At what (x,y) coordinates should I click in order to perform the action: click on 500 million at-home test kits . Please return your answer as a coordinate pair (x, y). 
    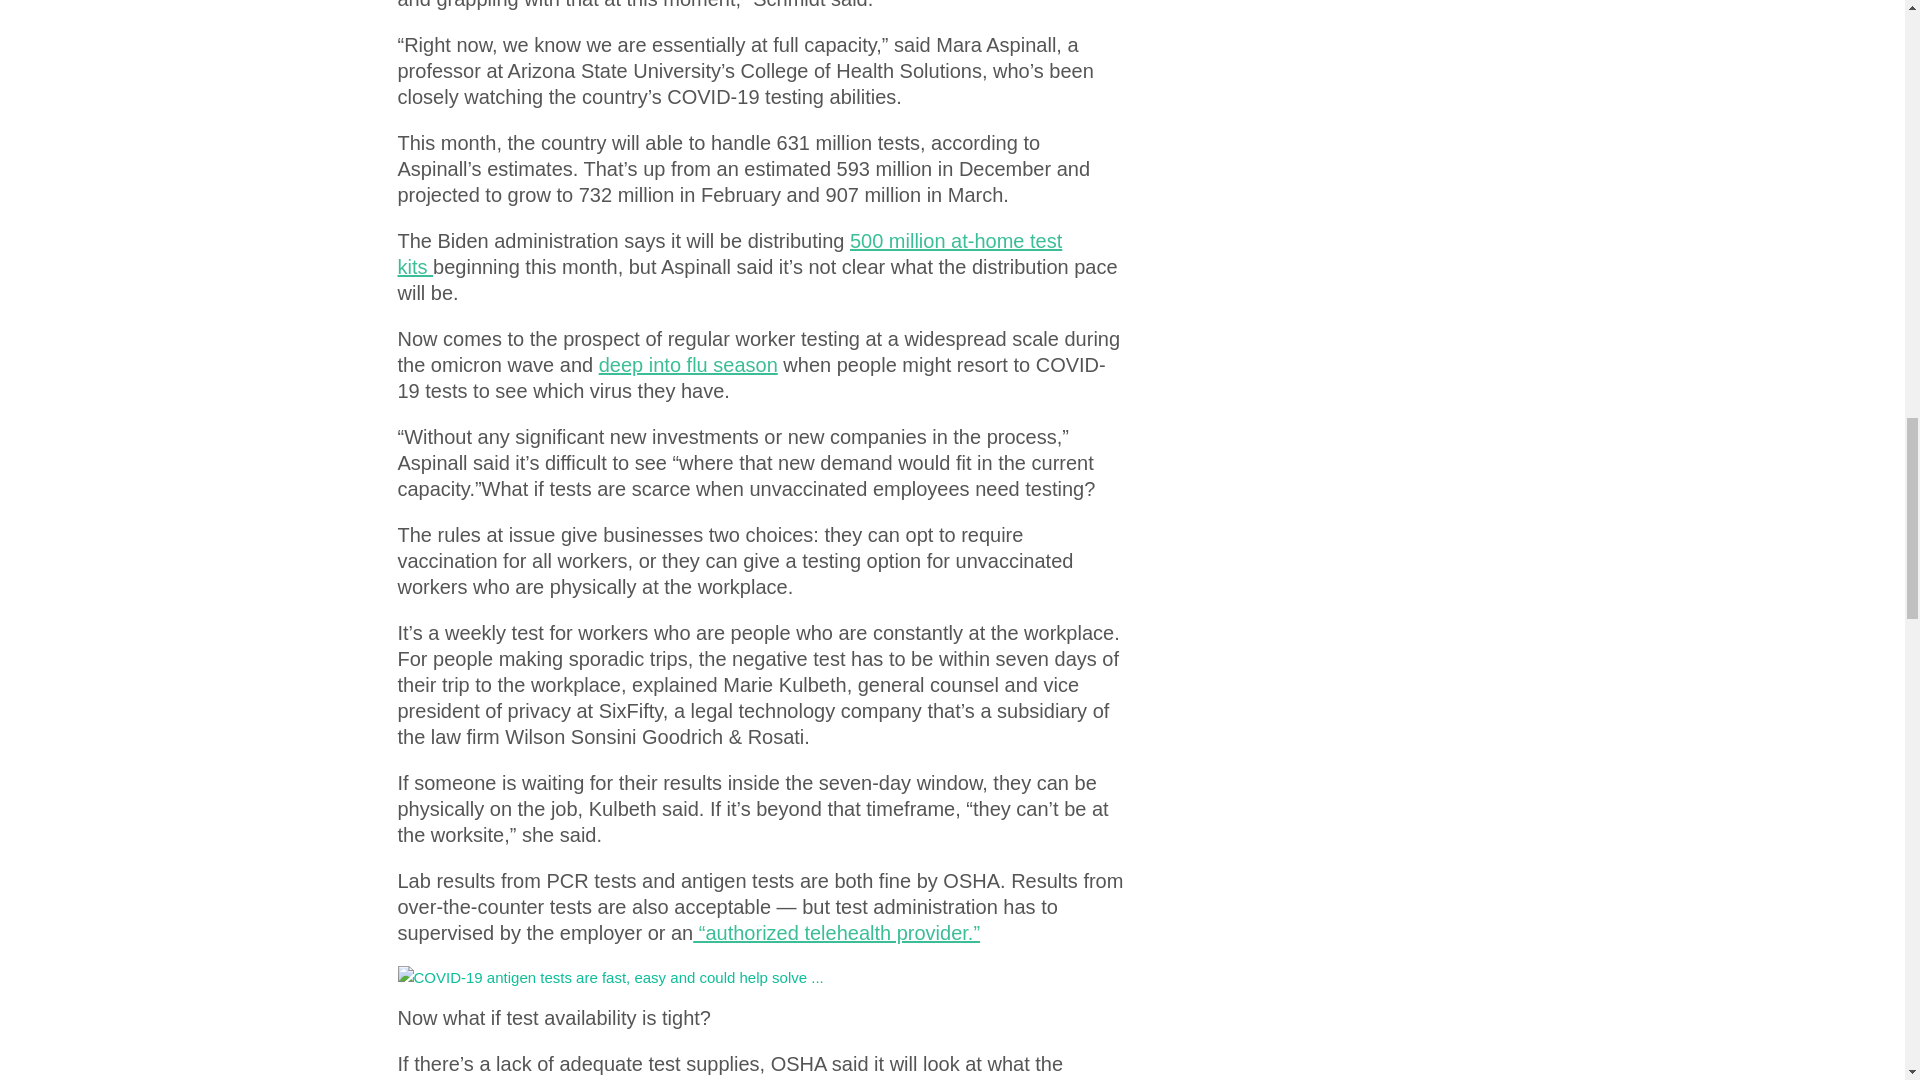
    Looking at the image, I should click on (730, 254).